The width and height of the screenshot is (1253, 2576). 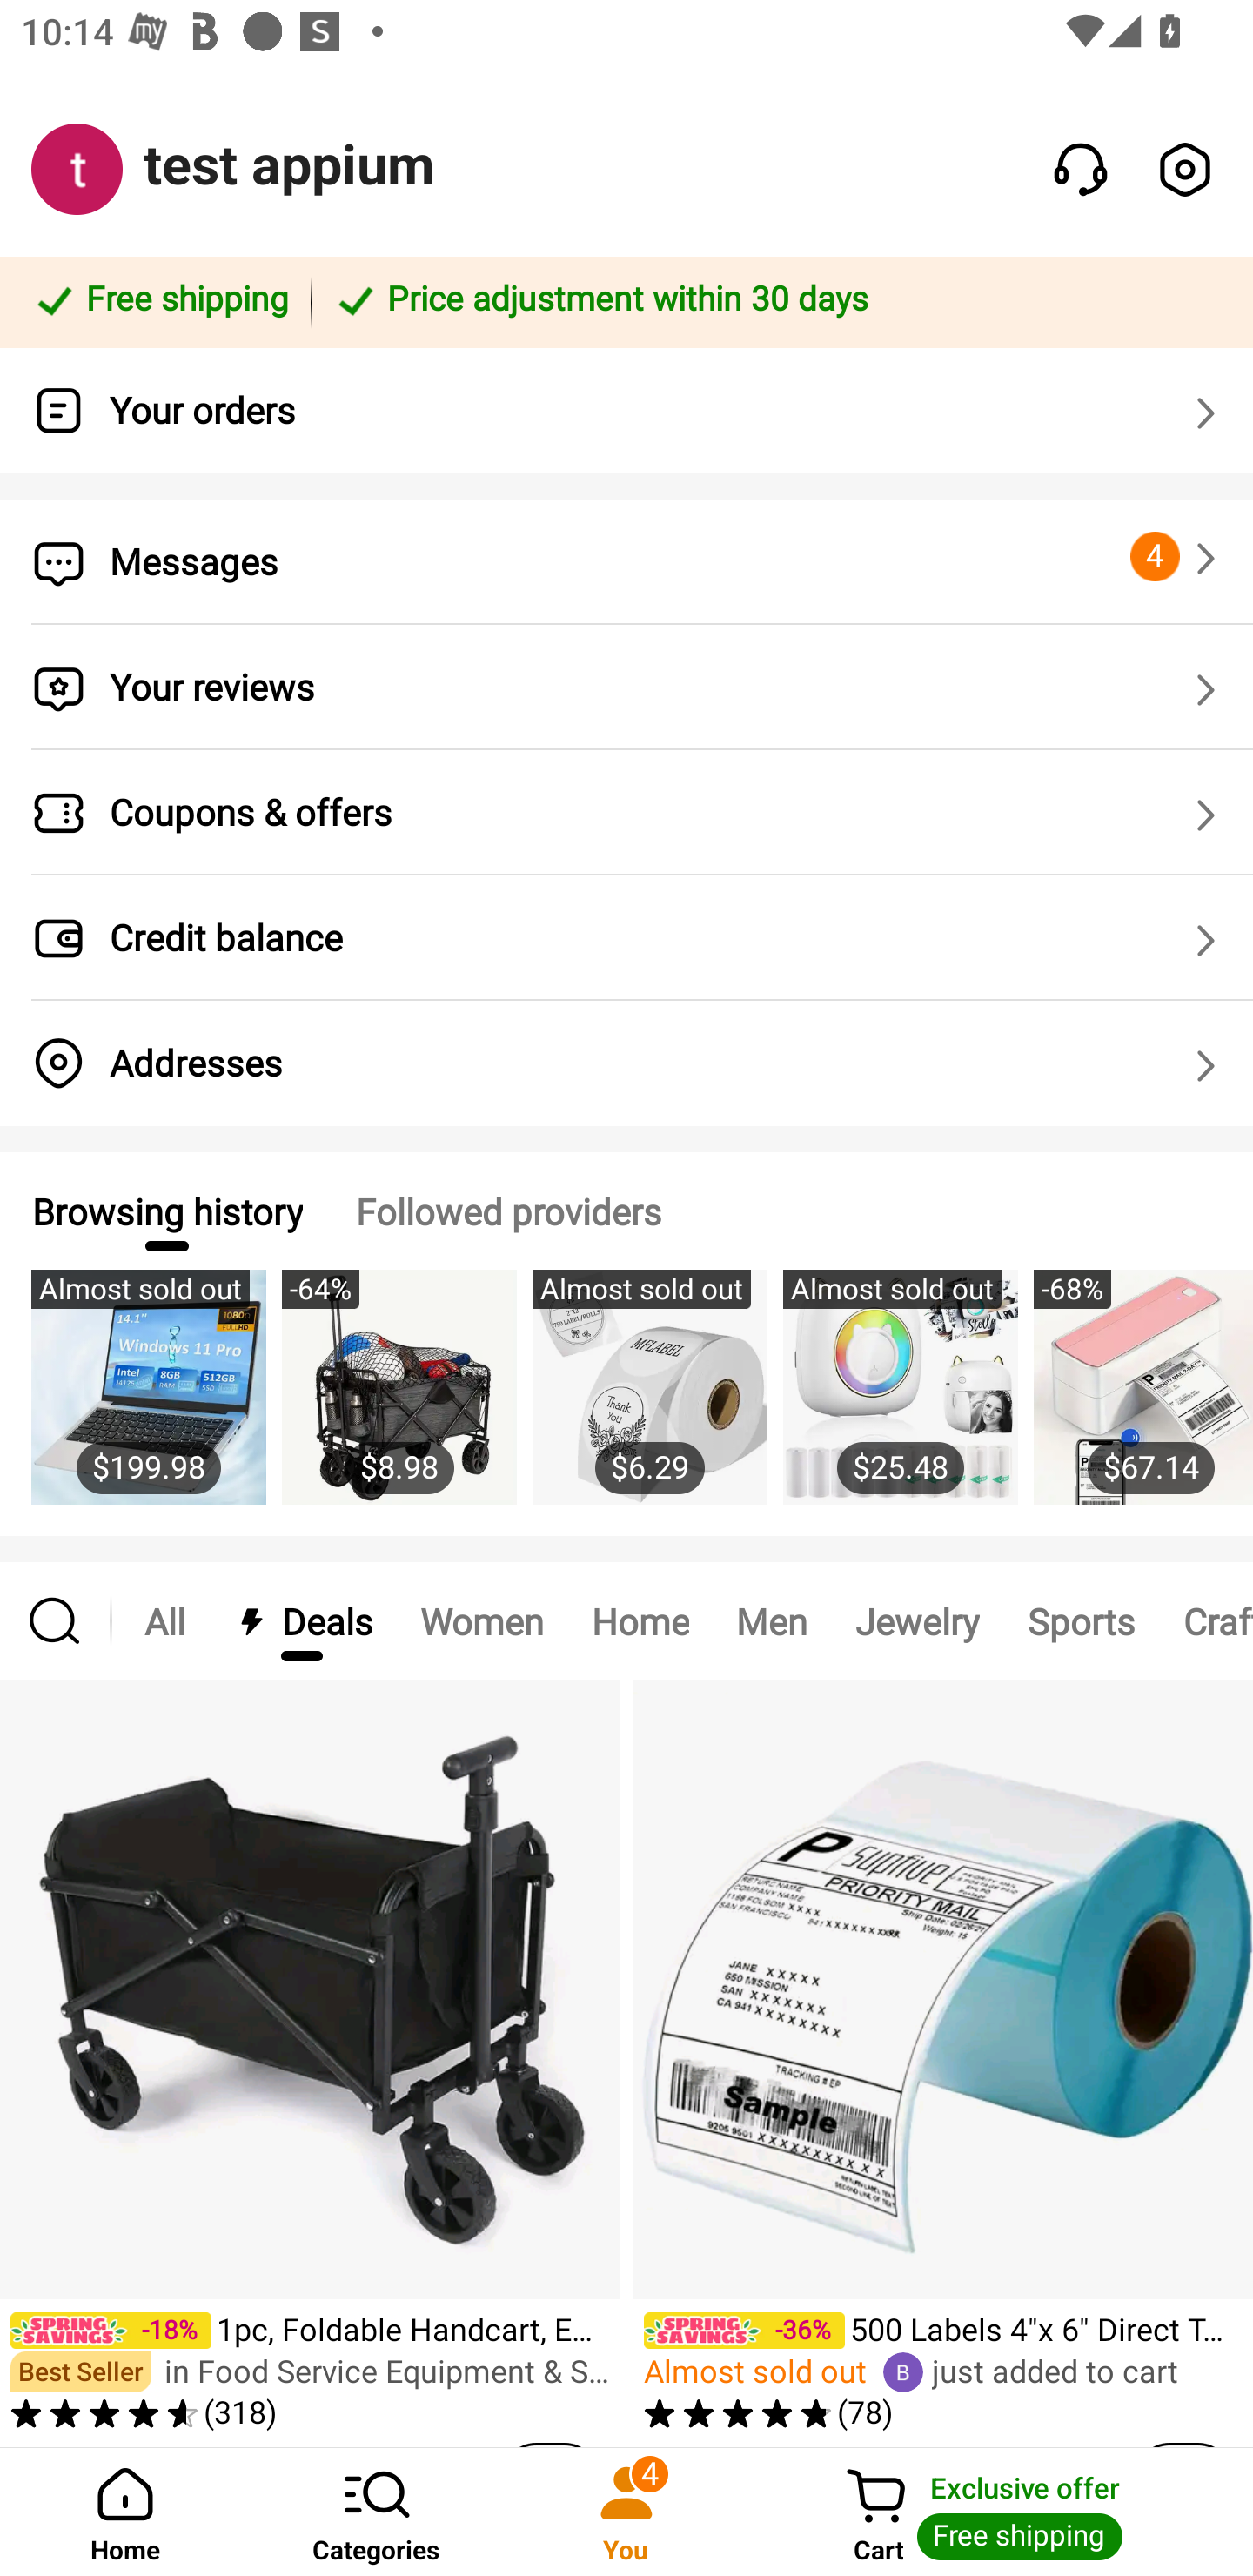 What do you see at coordinates (302, 1620) in the screenshot?
I see `Deals Deals Deals` at bounding box center [302, 1620].